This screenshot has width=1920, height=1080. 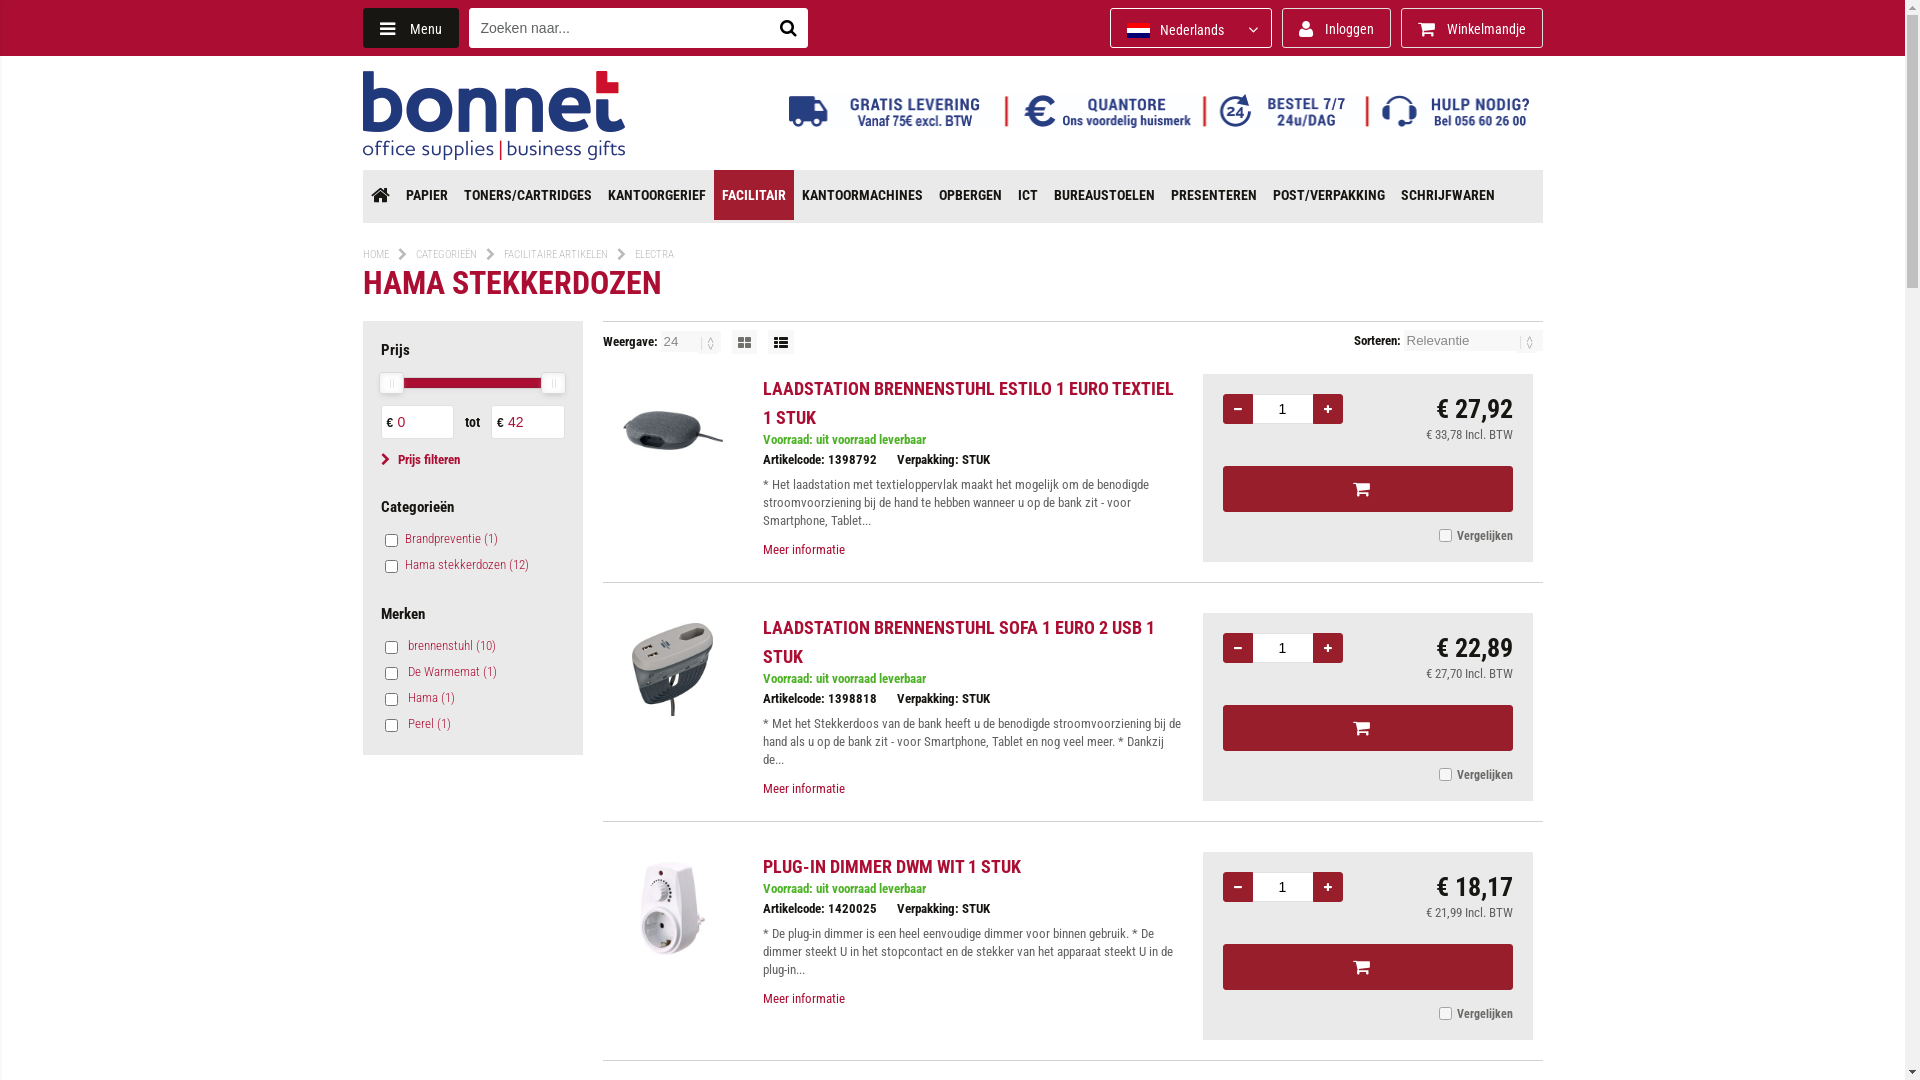 What do you see at coordinates (803, 789) in the screenshot?
I see `Meer informatie` at bounding box center [803, 789].